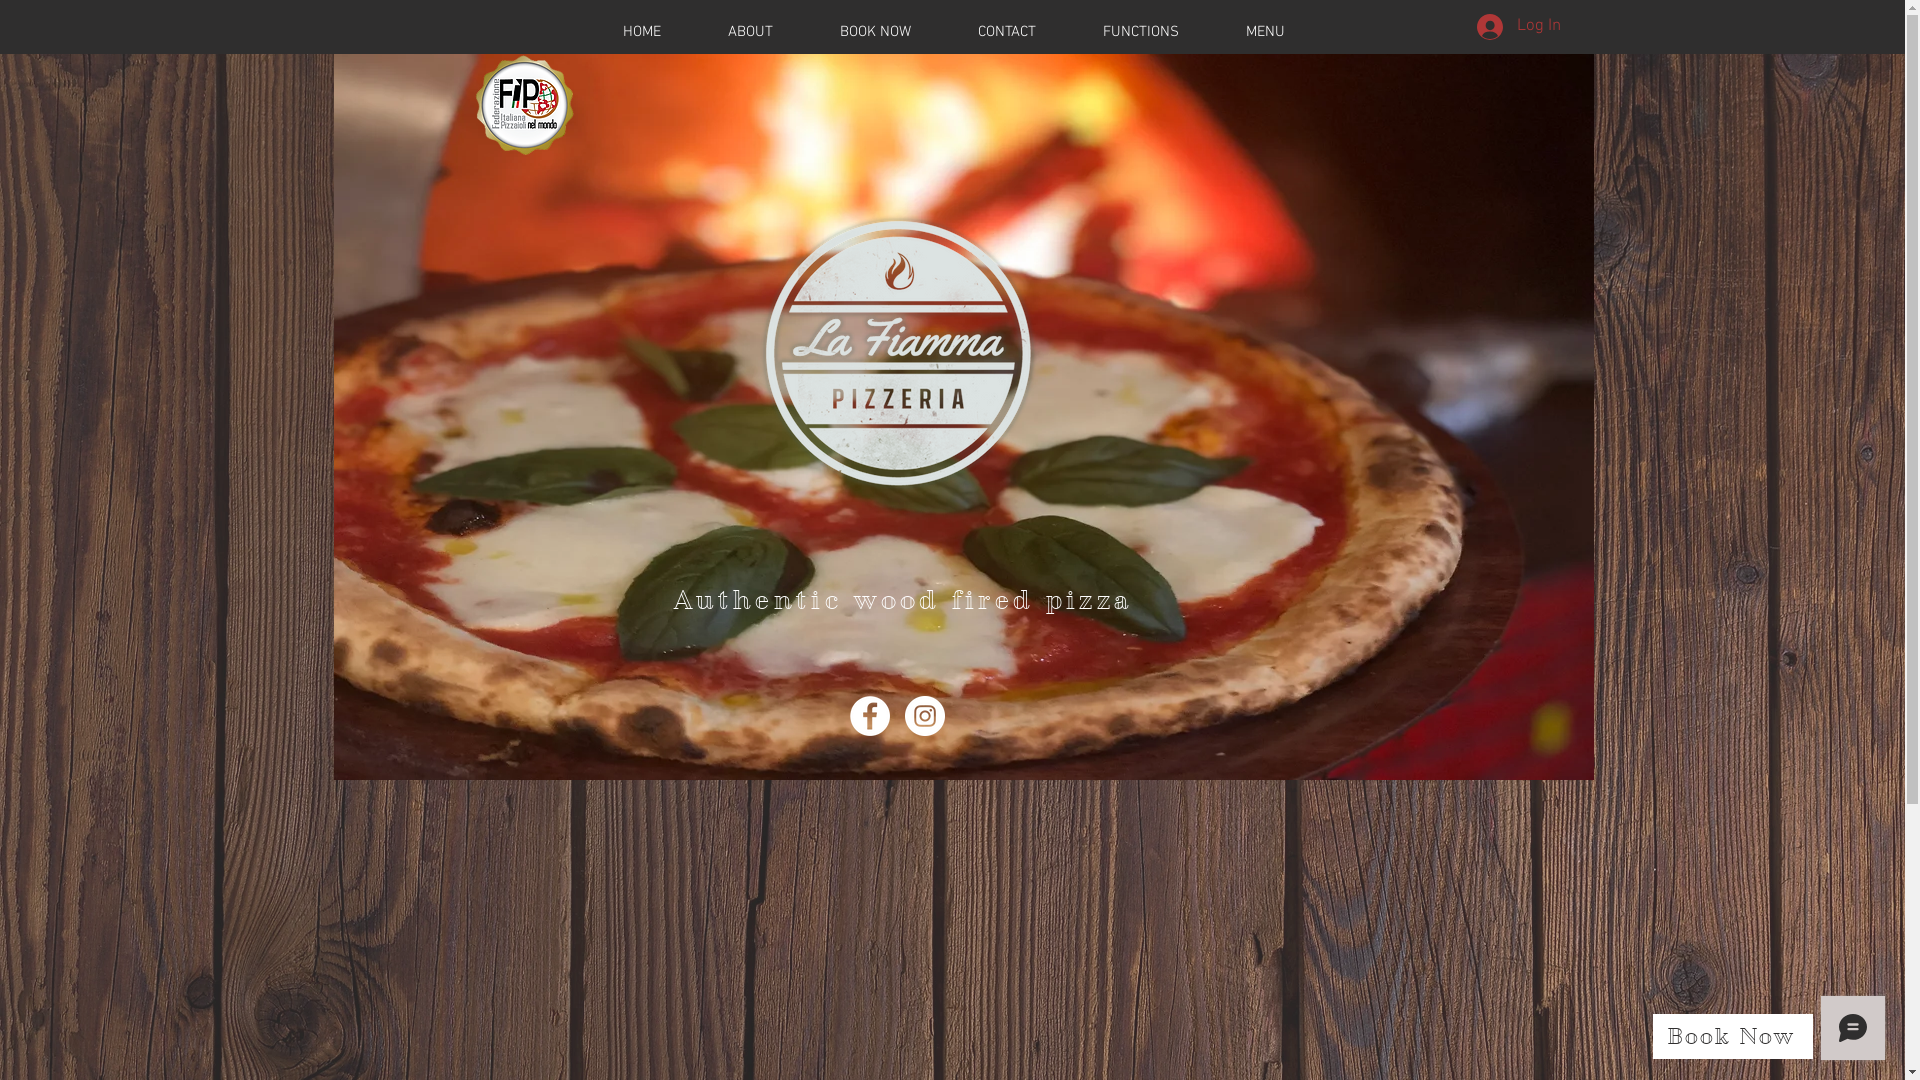 The image size is (1920, 1080). What do you see at coordinates (1438, 88) in the screenshot?
I see `Embedded Content` at bounding box center [1438, 88].